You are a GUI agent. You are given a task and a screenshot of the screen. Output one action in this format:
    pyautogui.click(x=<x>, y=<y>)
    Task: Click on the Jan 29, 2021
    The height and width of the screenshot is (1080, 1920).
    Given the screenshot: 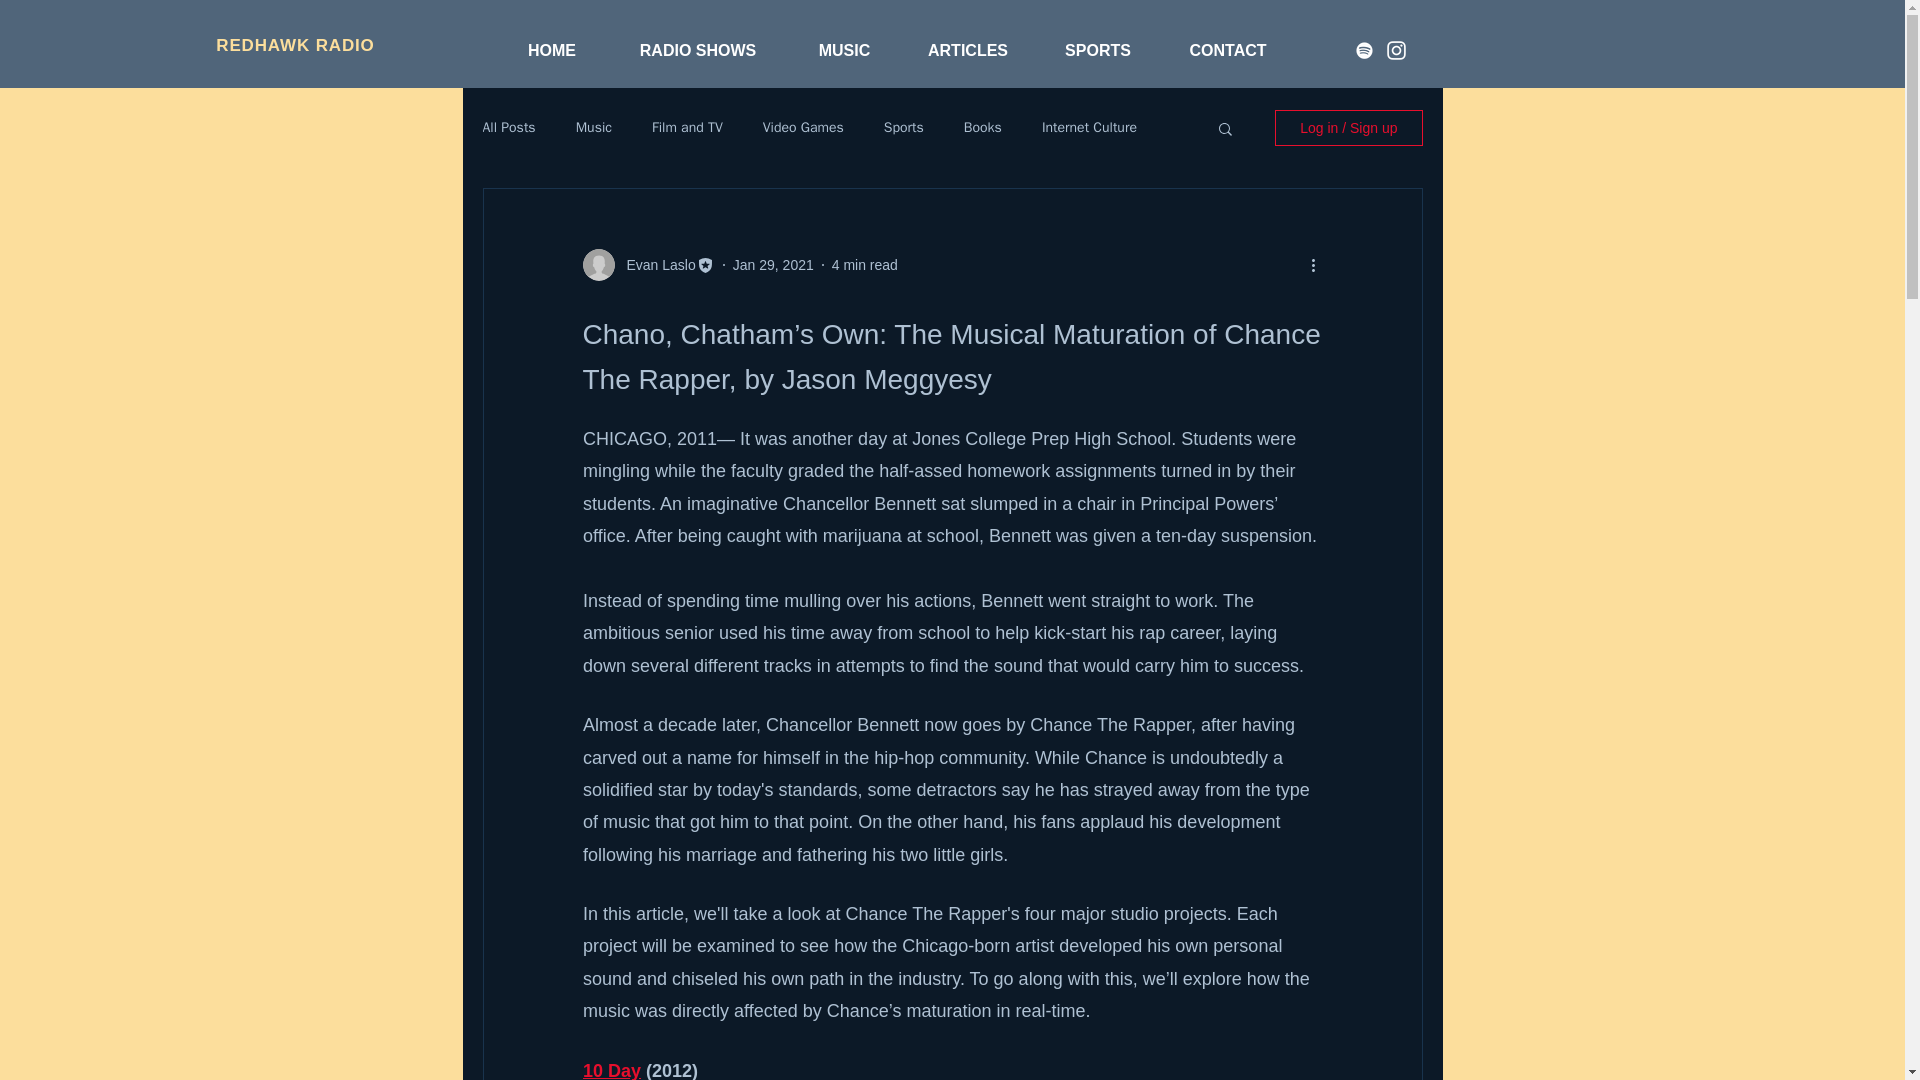 What is the action you would take?
    pyautogui.click(x=774, y=264)
    